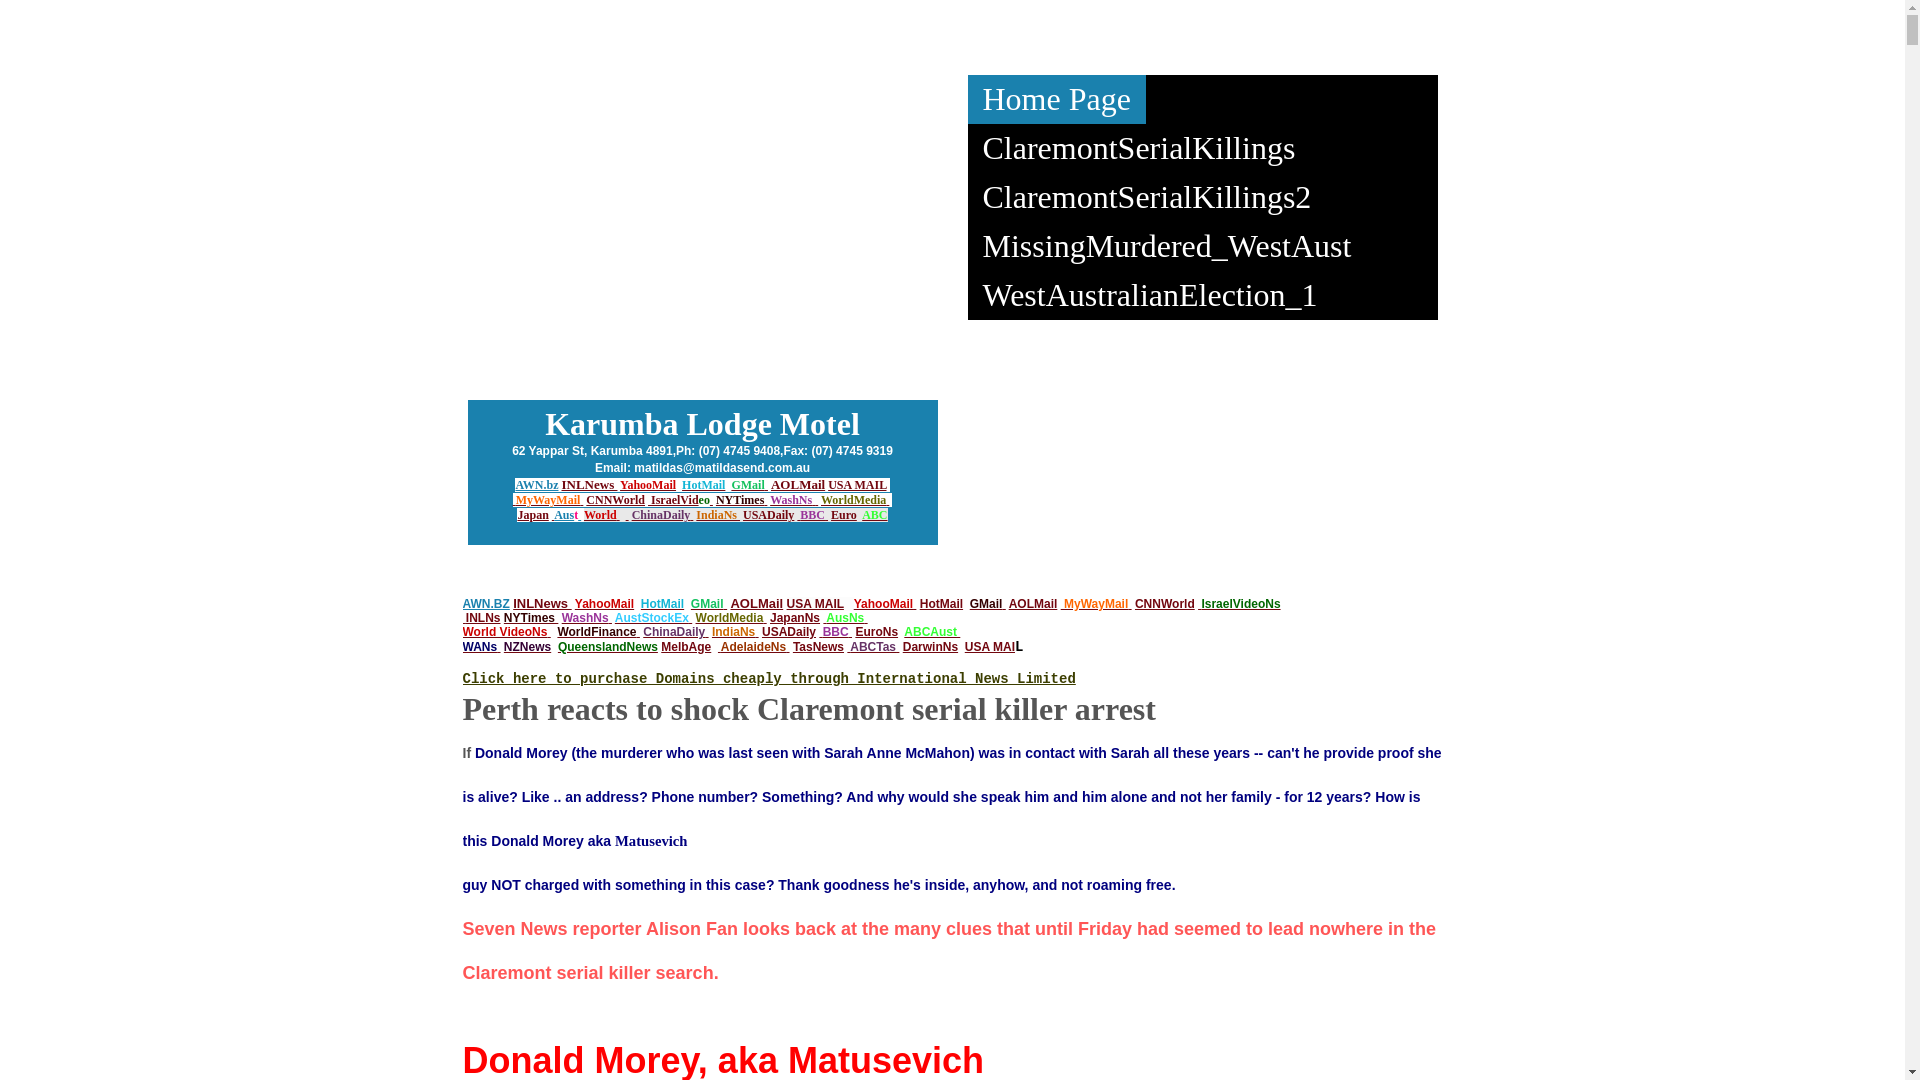 The width and height of the screenshot is (1920, 1080). I want to click on  , so click(690, 618).